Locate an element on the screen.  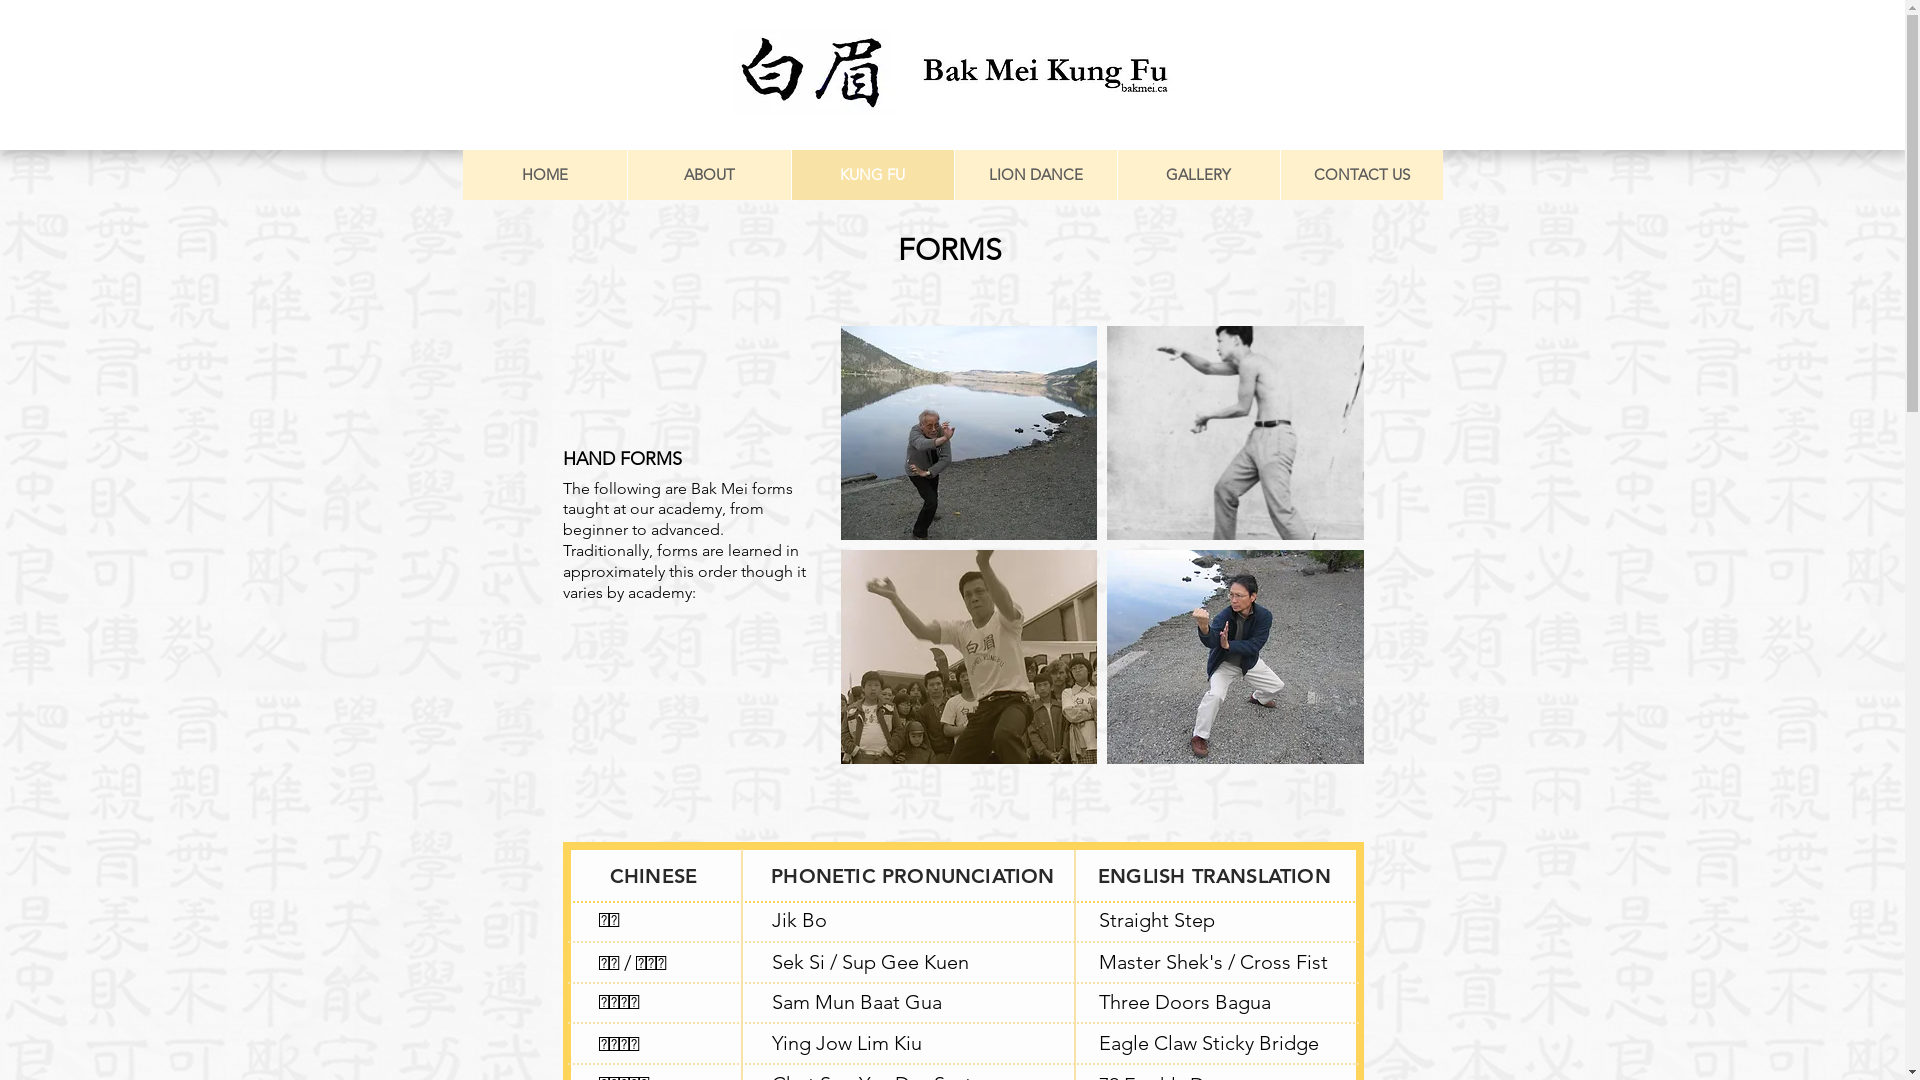
KUNG FU is located at coordinates (872, 175).